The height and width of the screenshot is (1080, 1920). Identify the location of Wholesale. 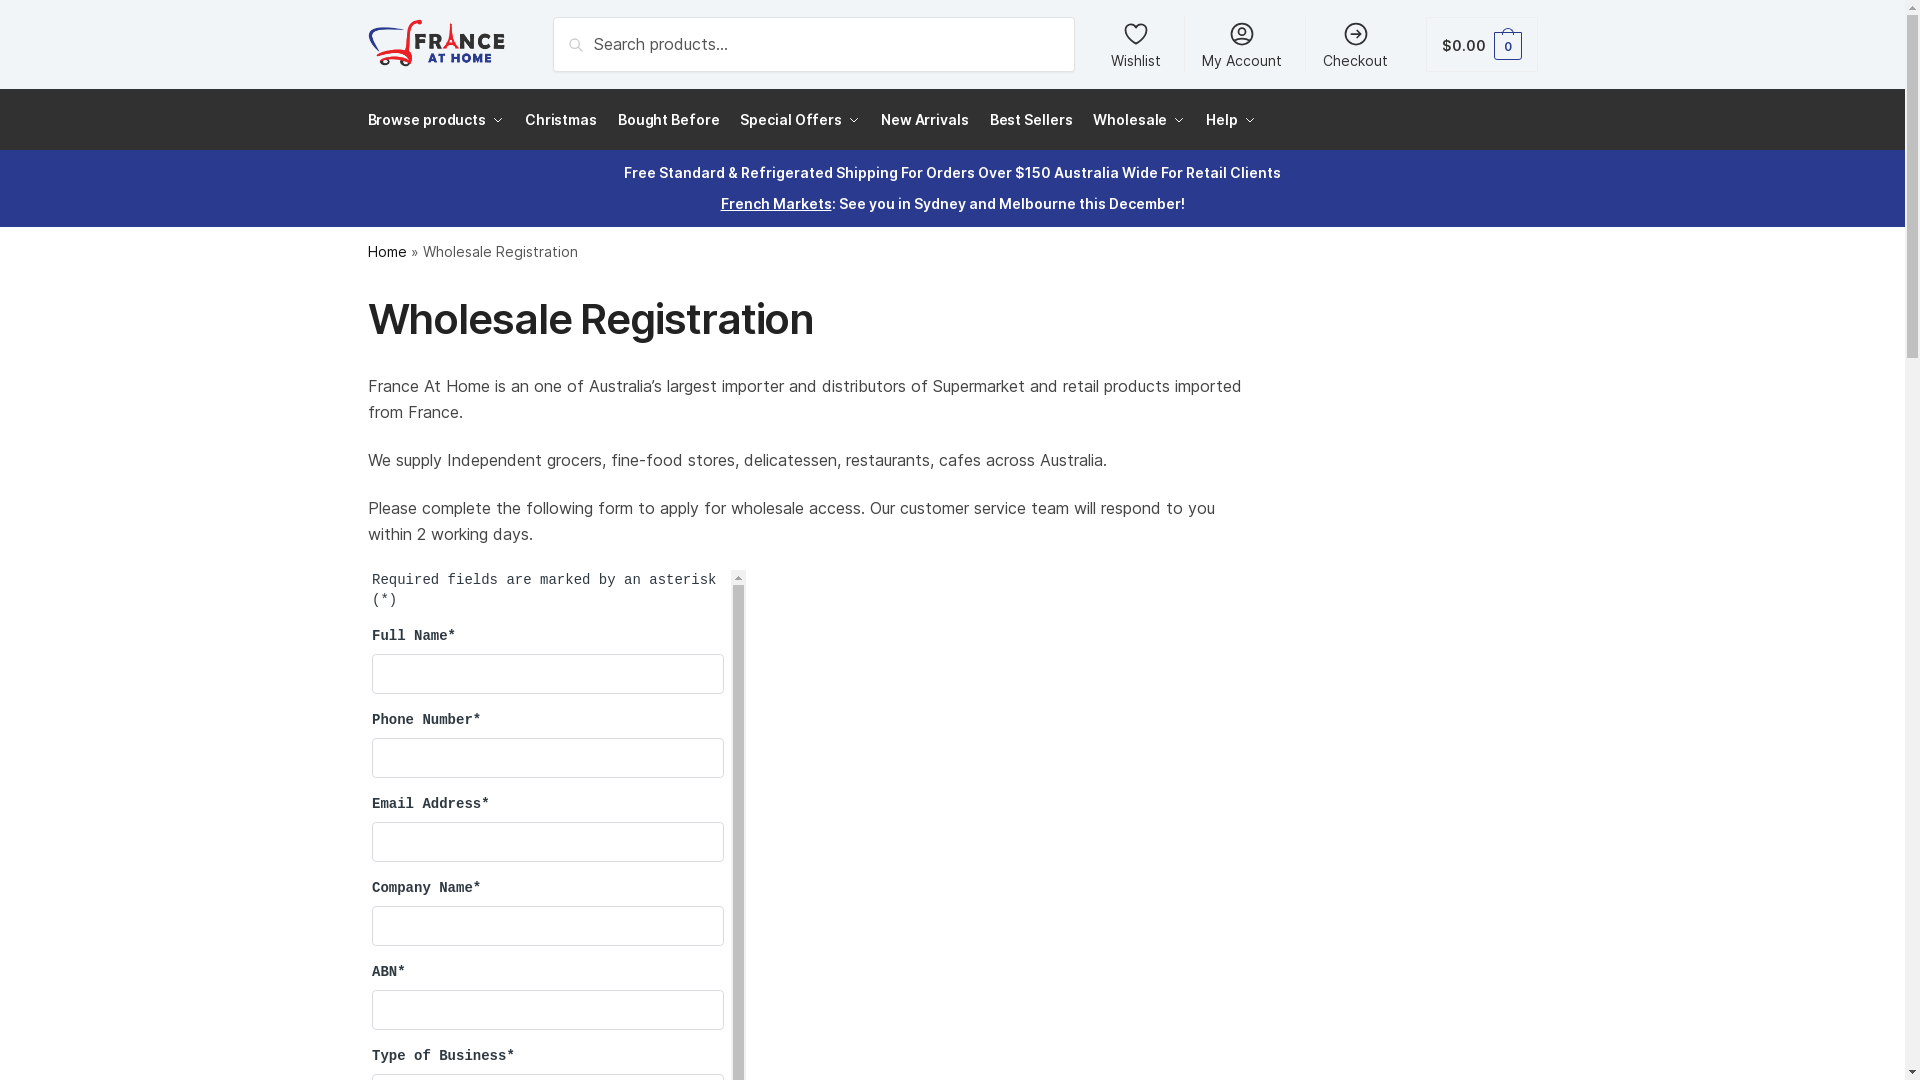
(1140, 120).